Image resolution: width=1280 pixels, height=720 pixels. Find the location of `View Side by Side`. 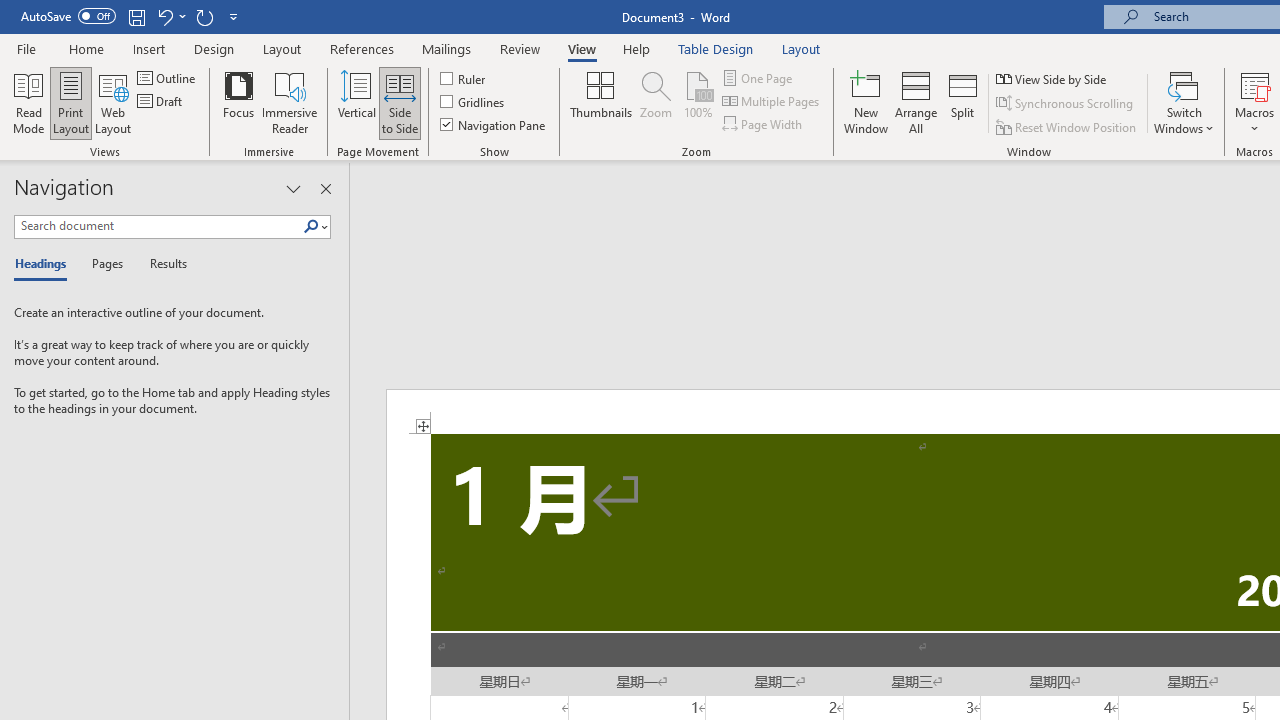

View Side by Side is located at coordinates (1053, 78).